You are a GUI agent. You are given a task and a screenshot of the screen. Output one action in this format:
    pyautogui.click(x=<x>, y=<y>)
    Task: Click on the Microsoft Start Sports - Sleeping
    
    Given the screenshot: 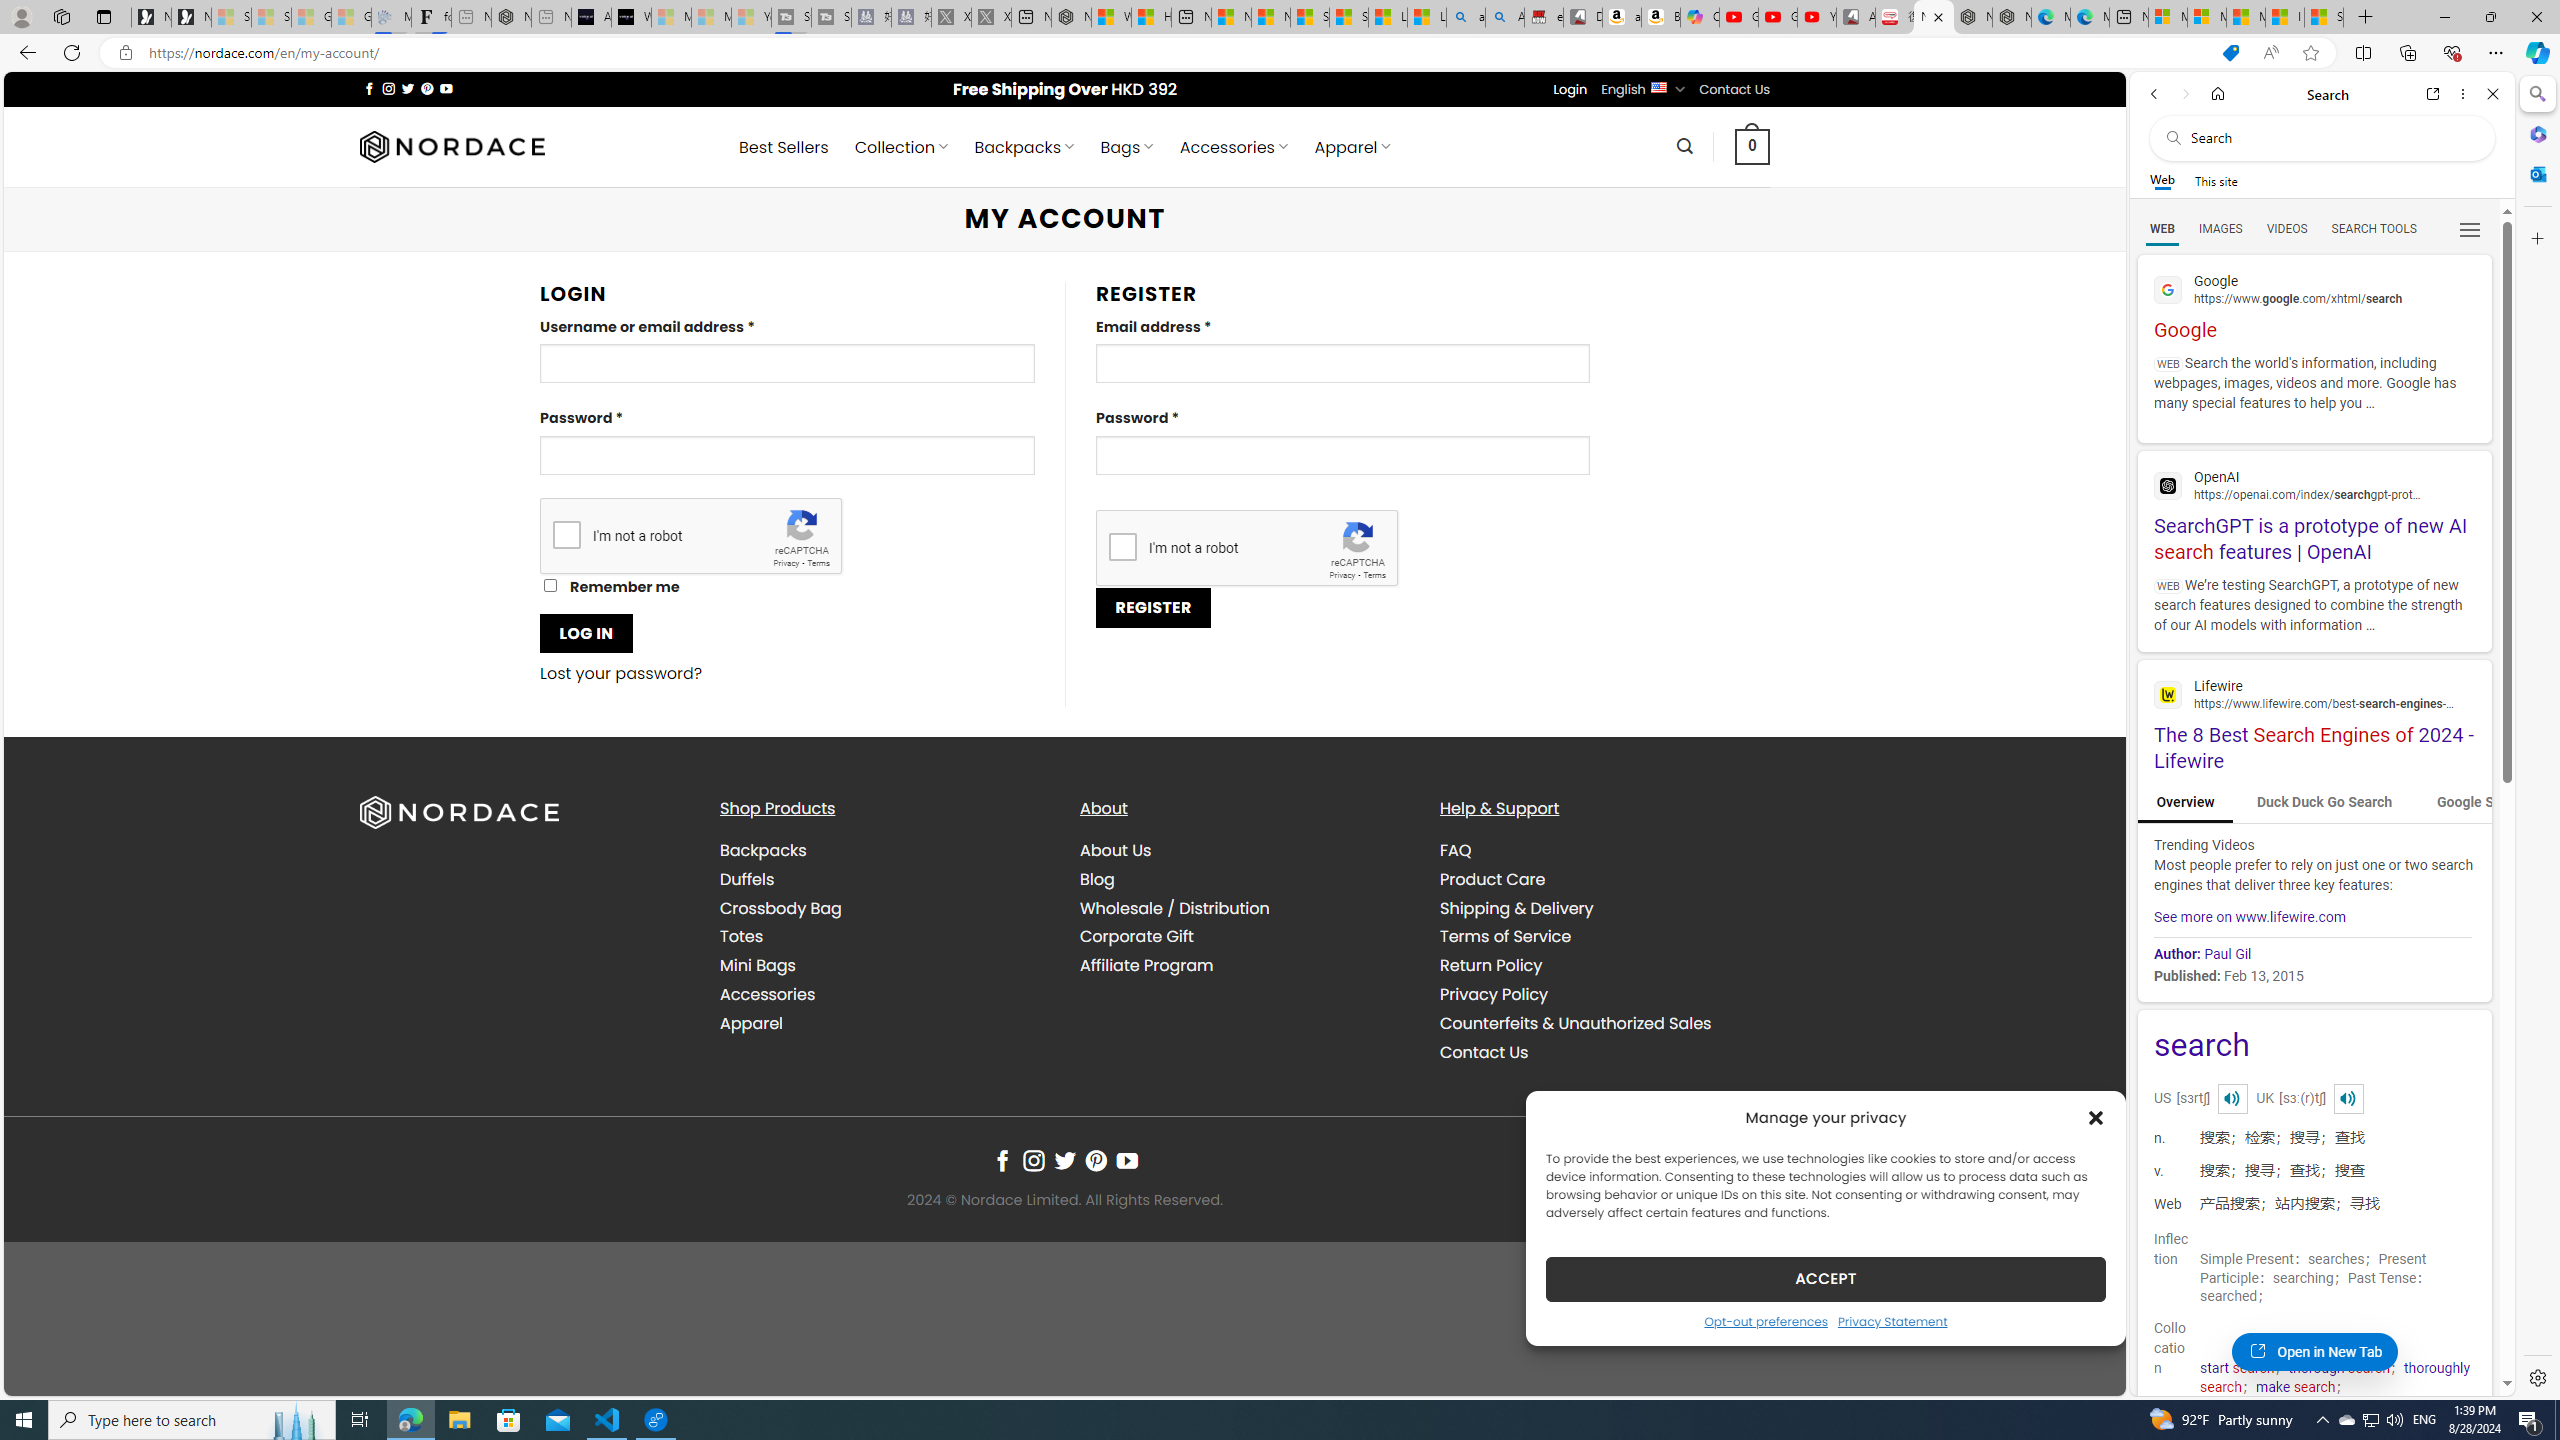 What is the action you would take?
    pyautogui.click(x=670, y=17)
    